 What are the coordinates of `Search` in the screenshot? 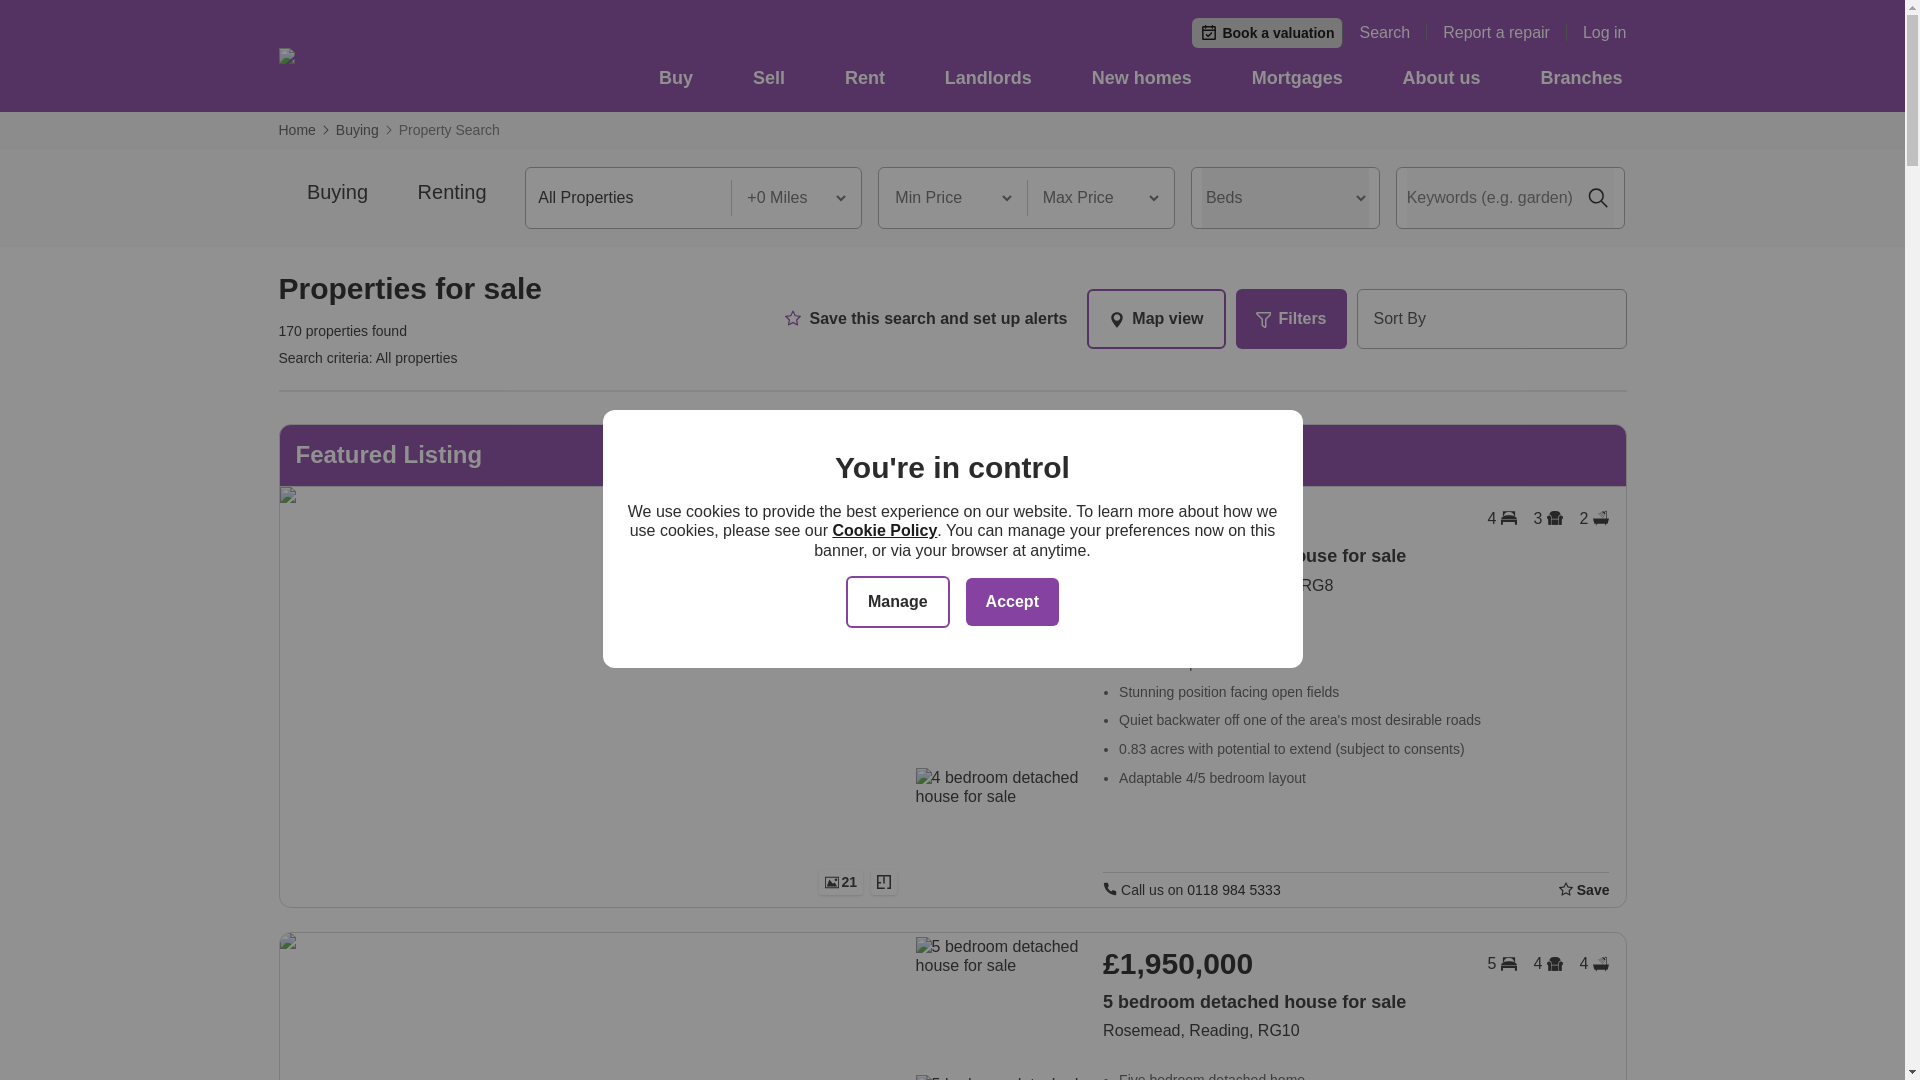 It's located at (1392, 32).